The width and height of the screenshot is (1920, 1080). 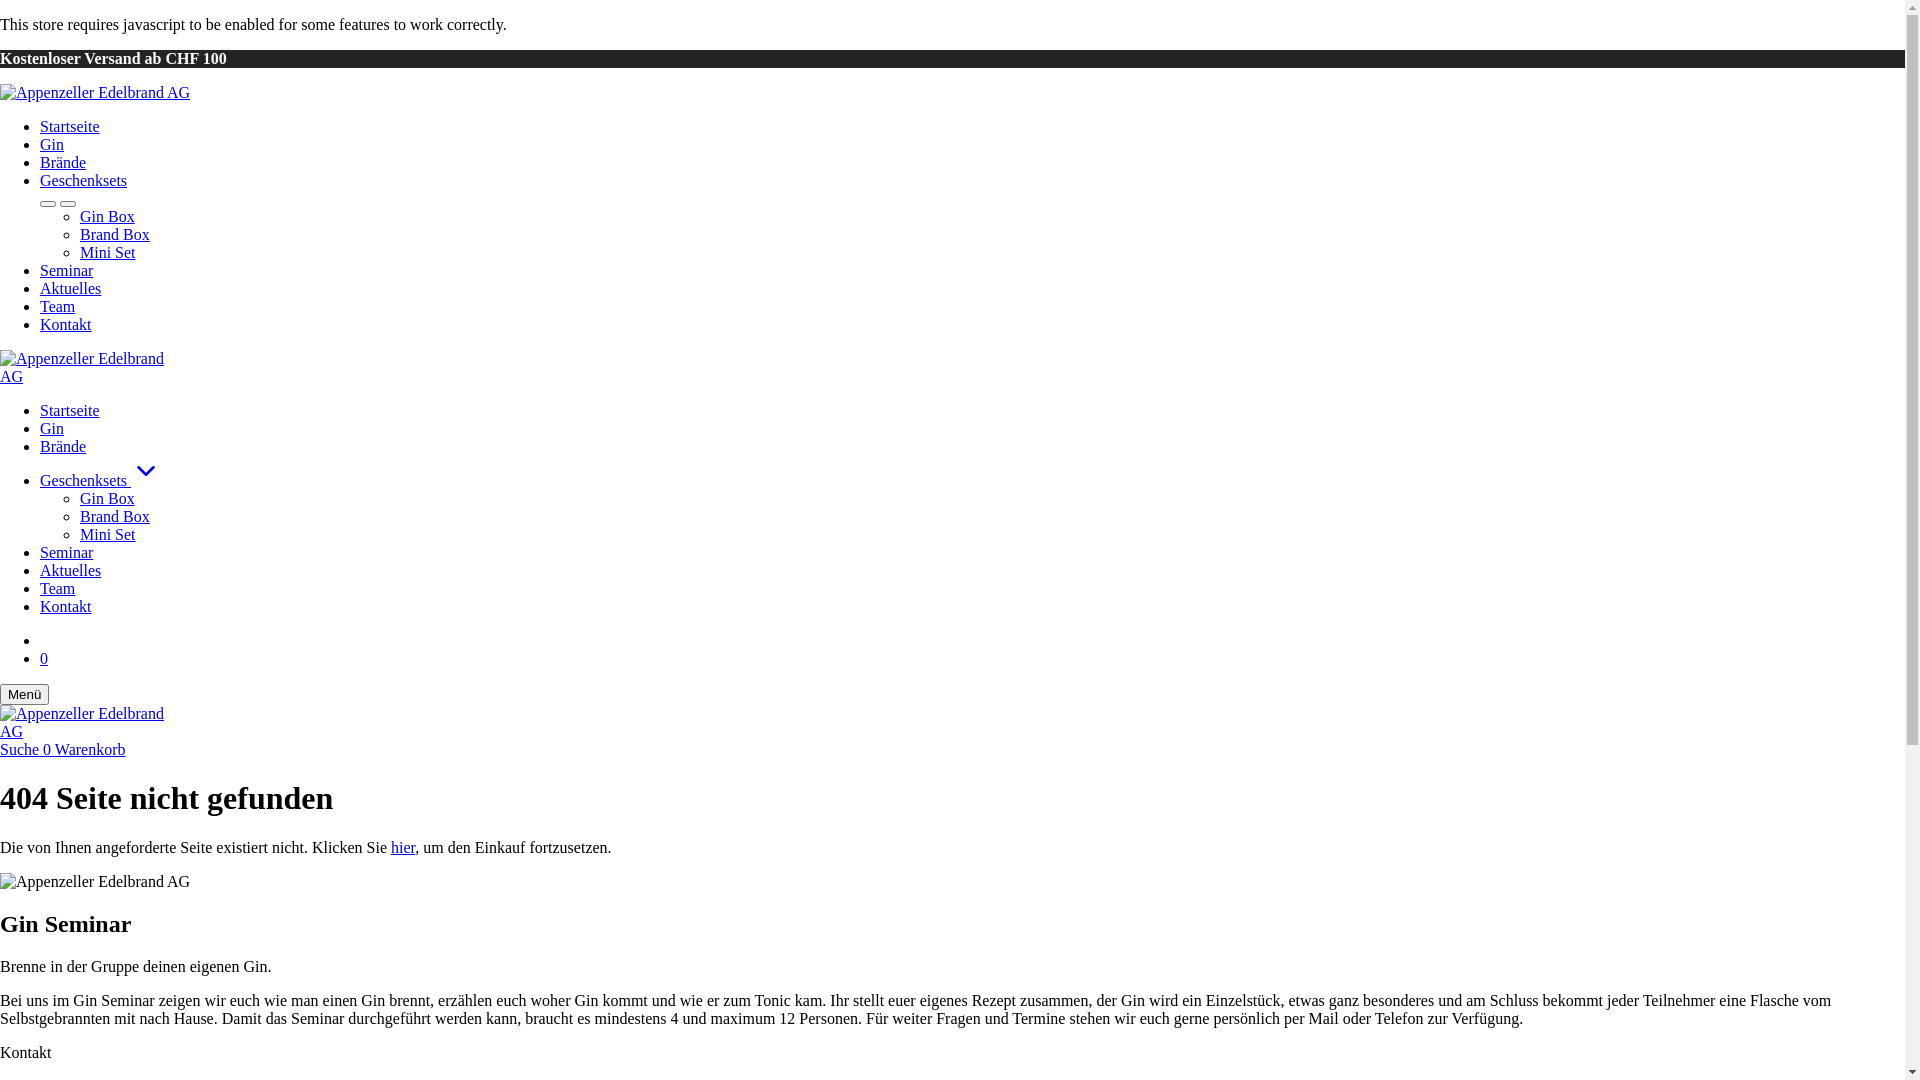 What do you see at coordinates (70, 126) in the screenshot?
I see `Startseite` at bounding box center [70, 126].